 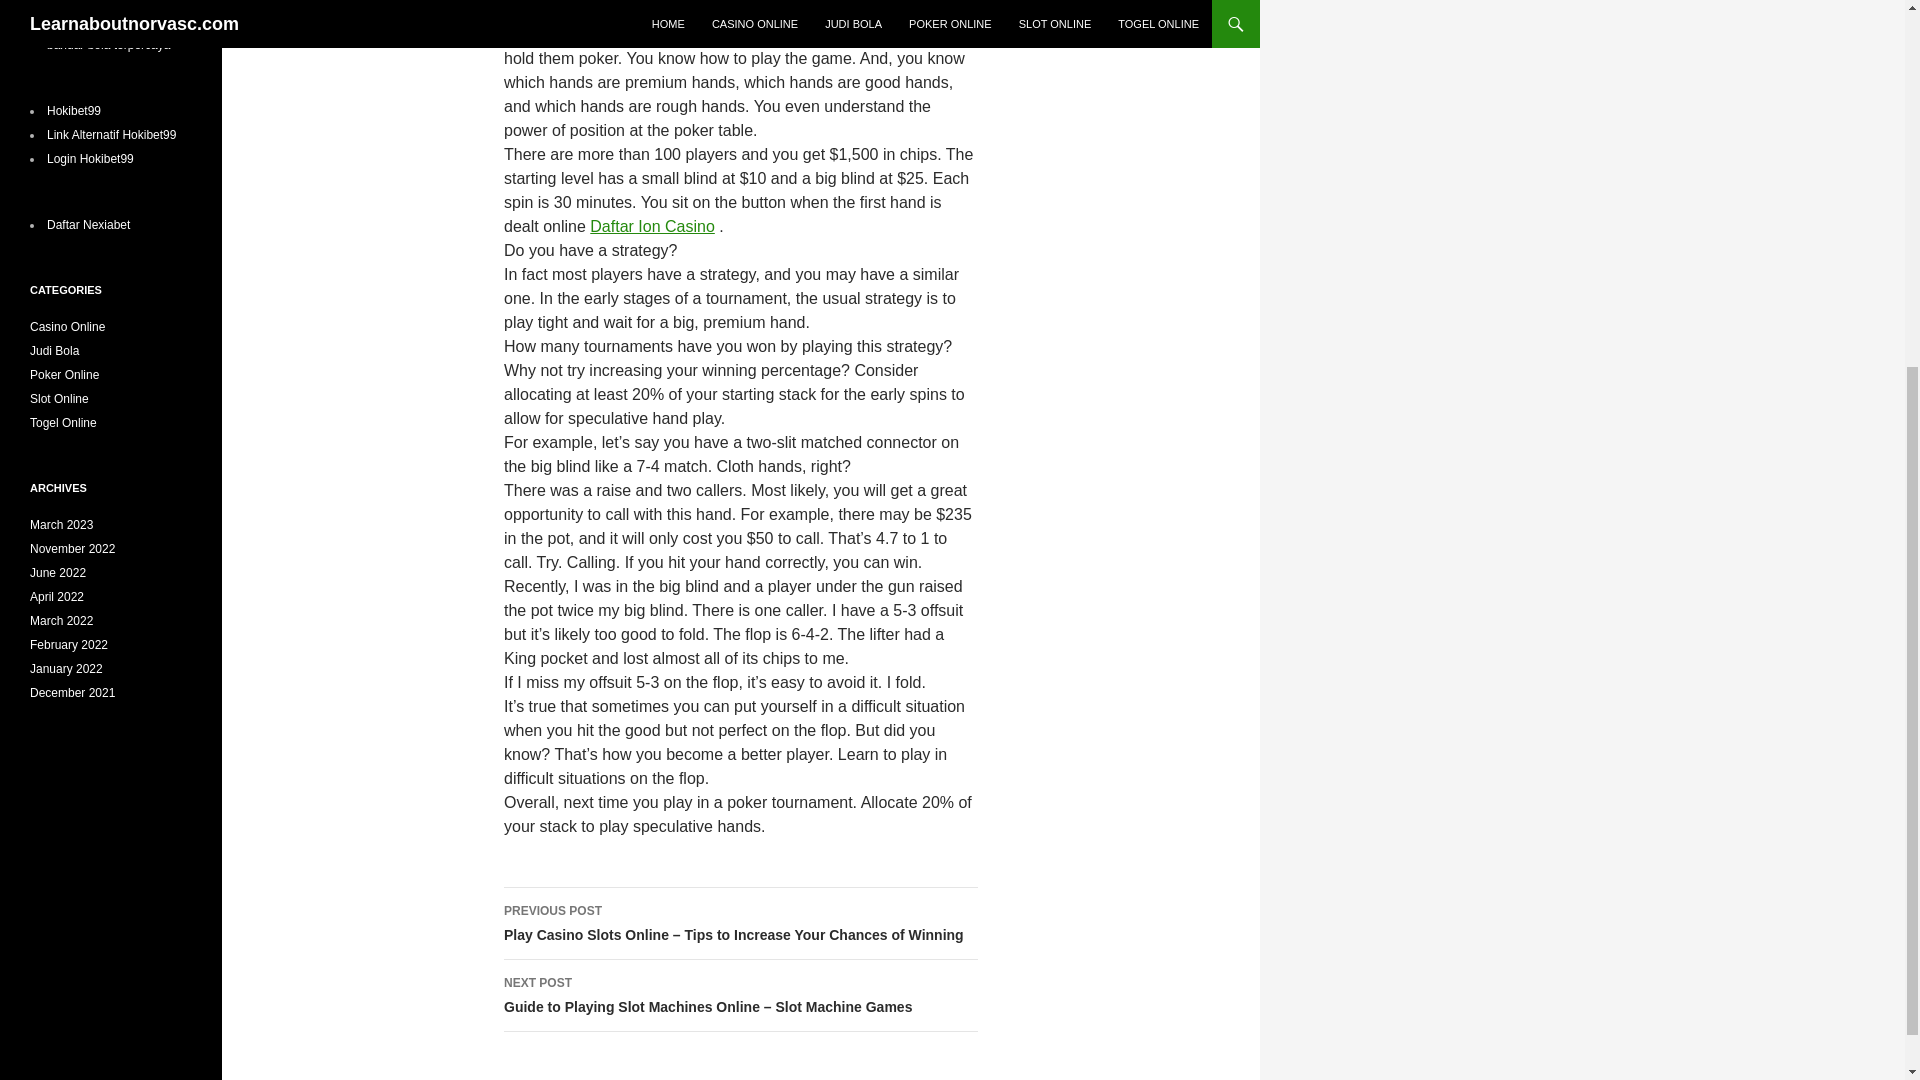 What do you see at coordinates (88, 225) in the screenshot?
I see `Daftar Nexiabet` at bounding box center [88, 225].